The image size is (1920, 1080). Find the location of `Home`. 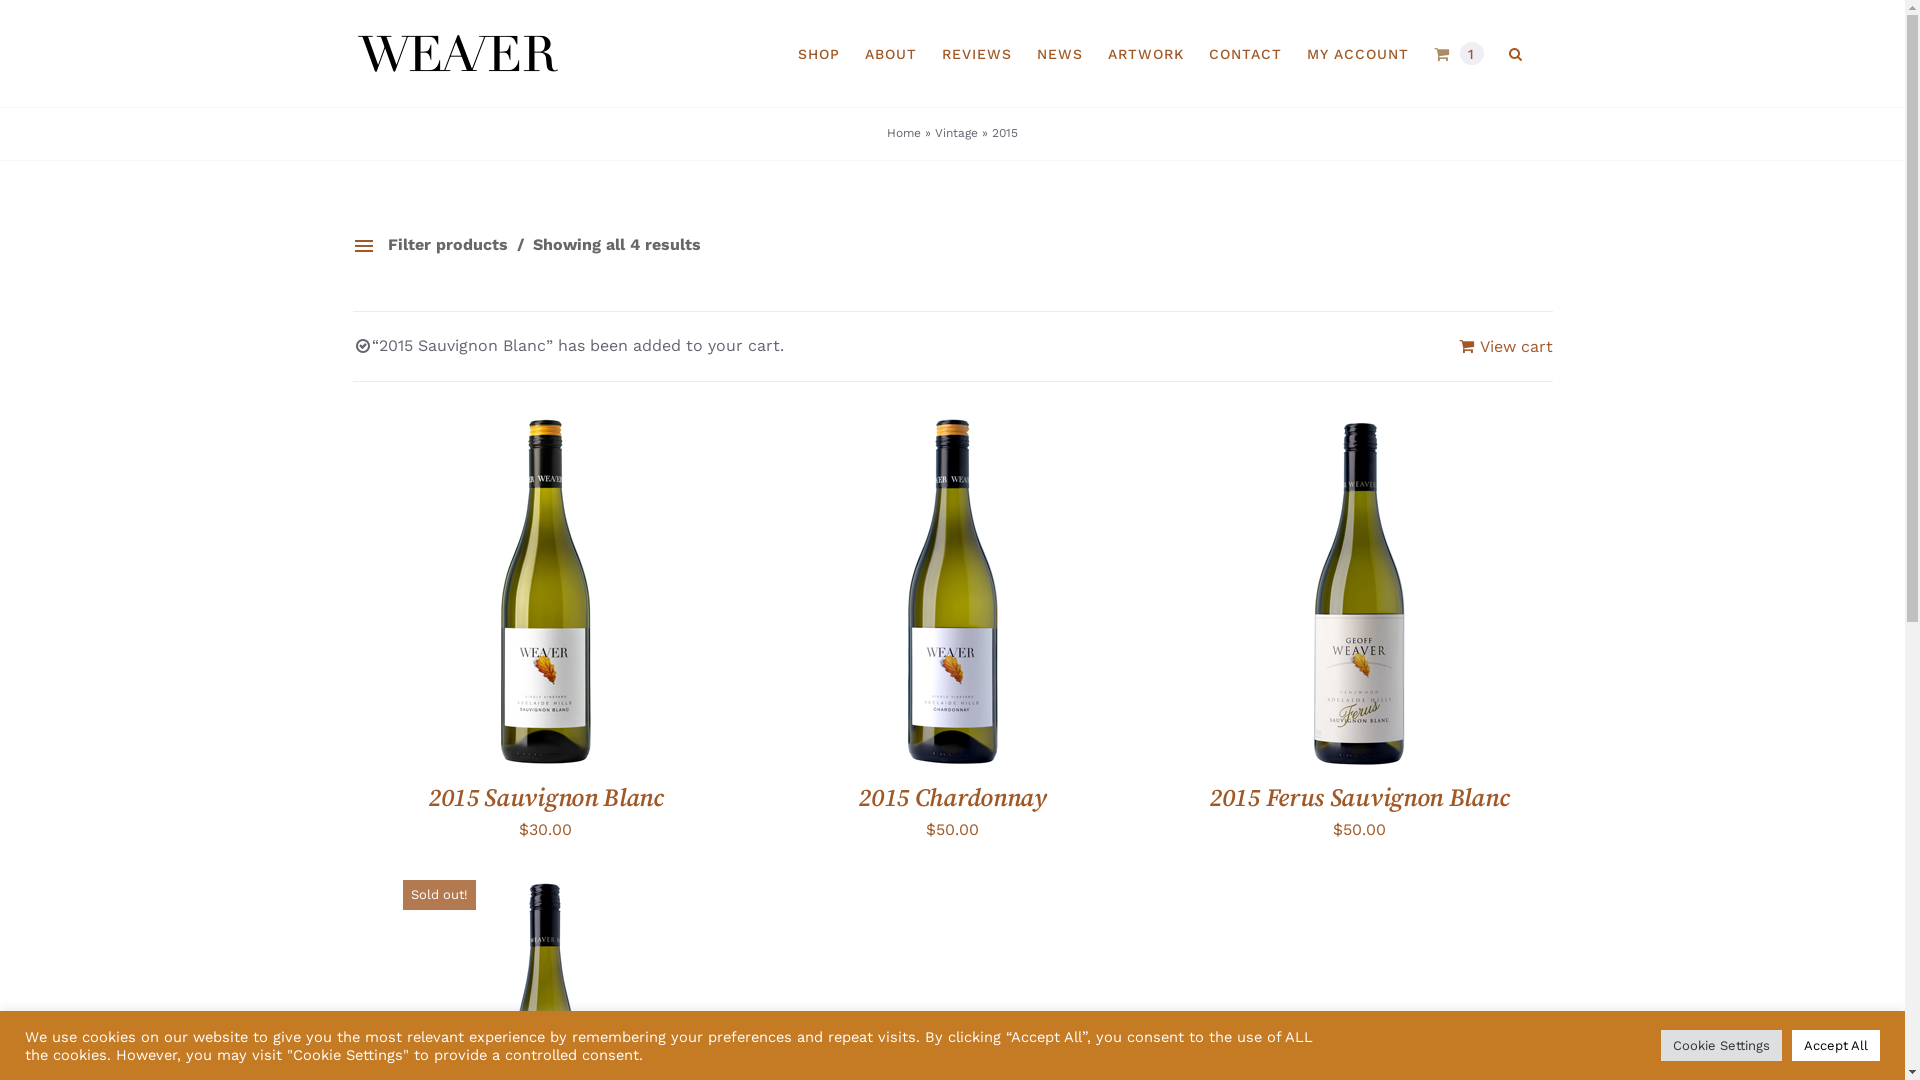

Home is located at coordinates (904, 133).